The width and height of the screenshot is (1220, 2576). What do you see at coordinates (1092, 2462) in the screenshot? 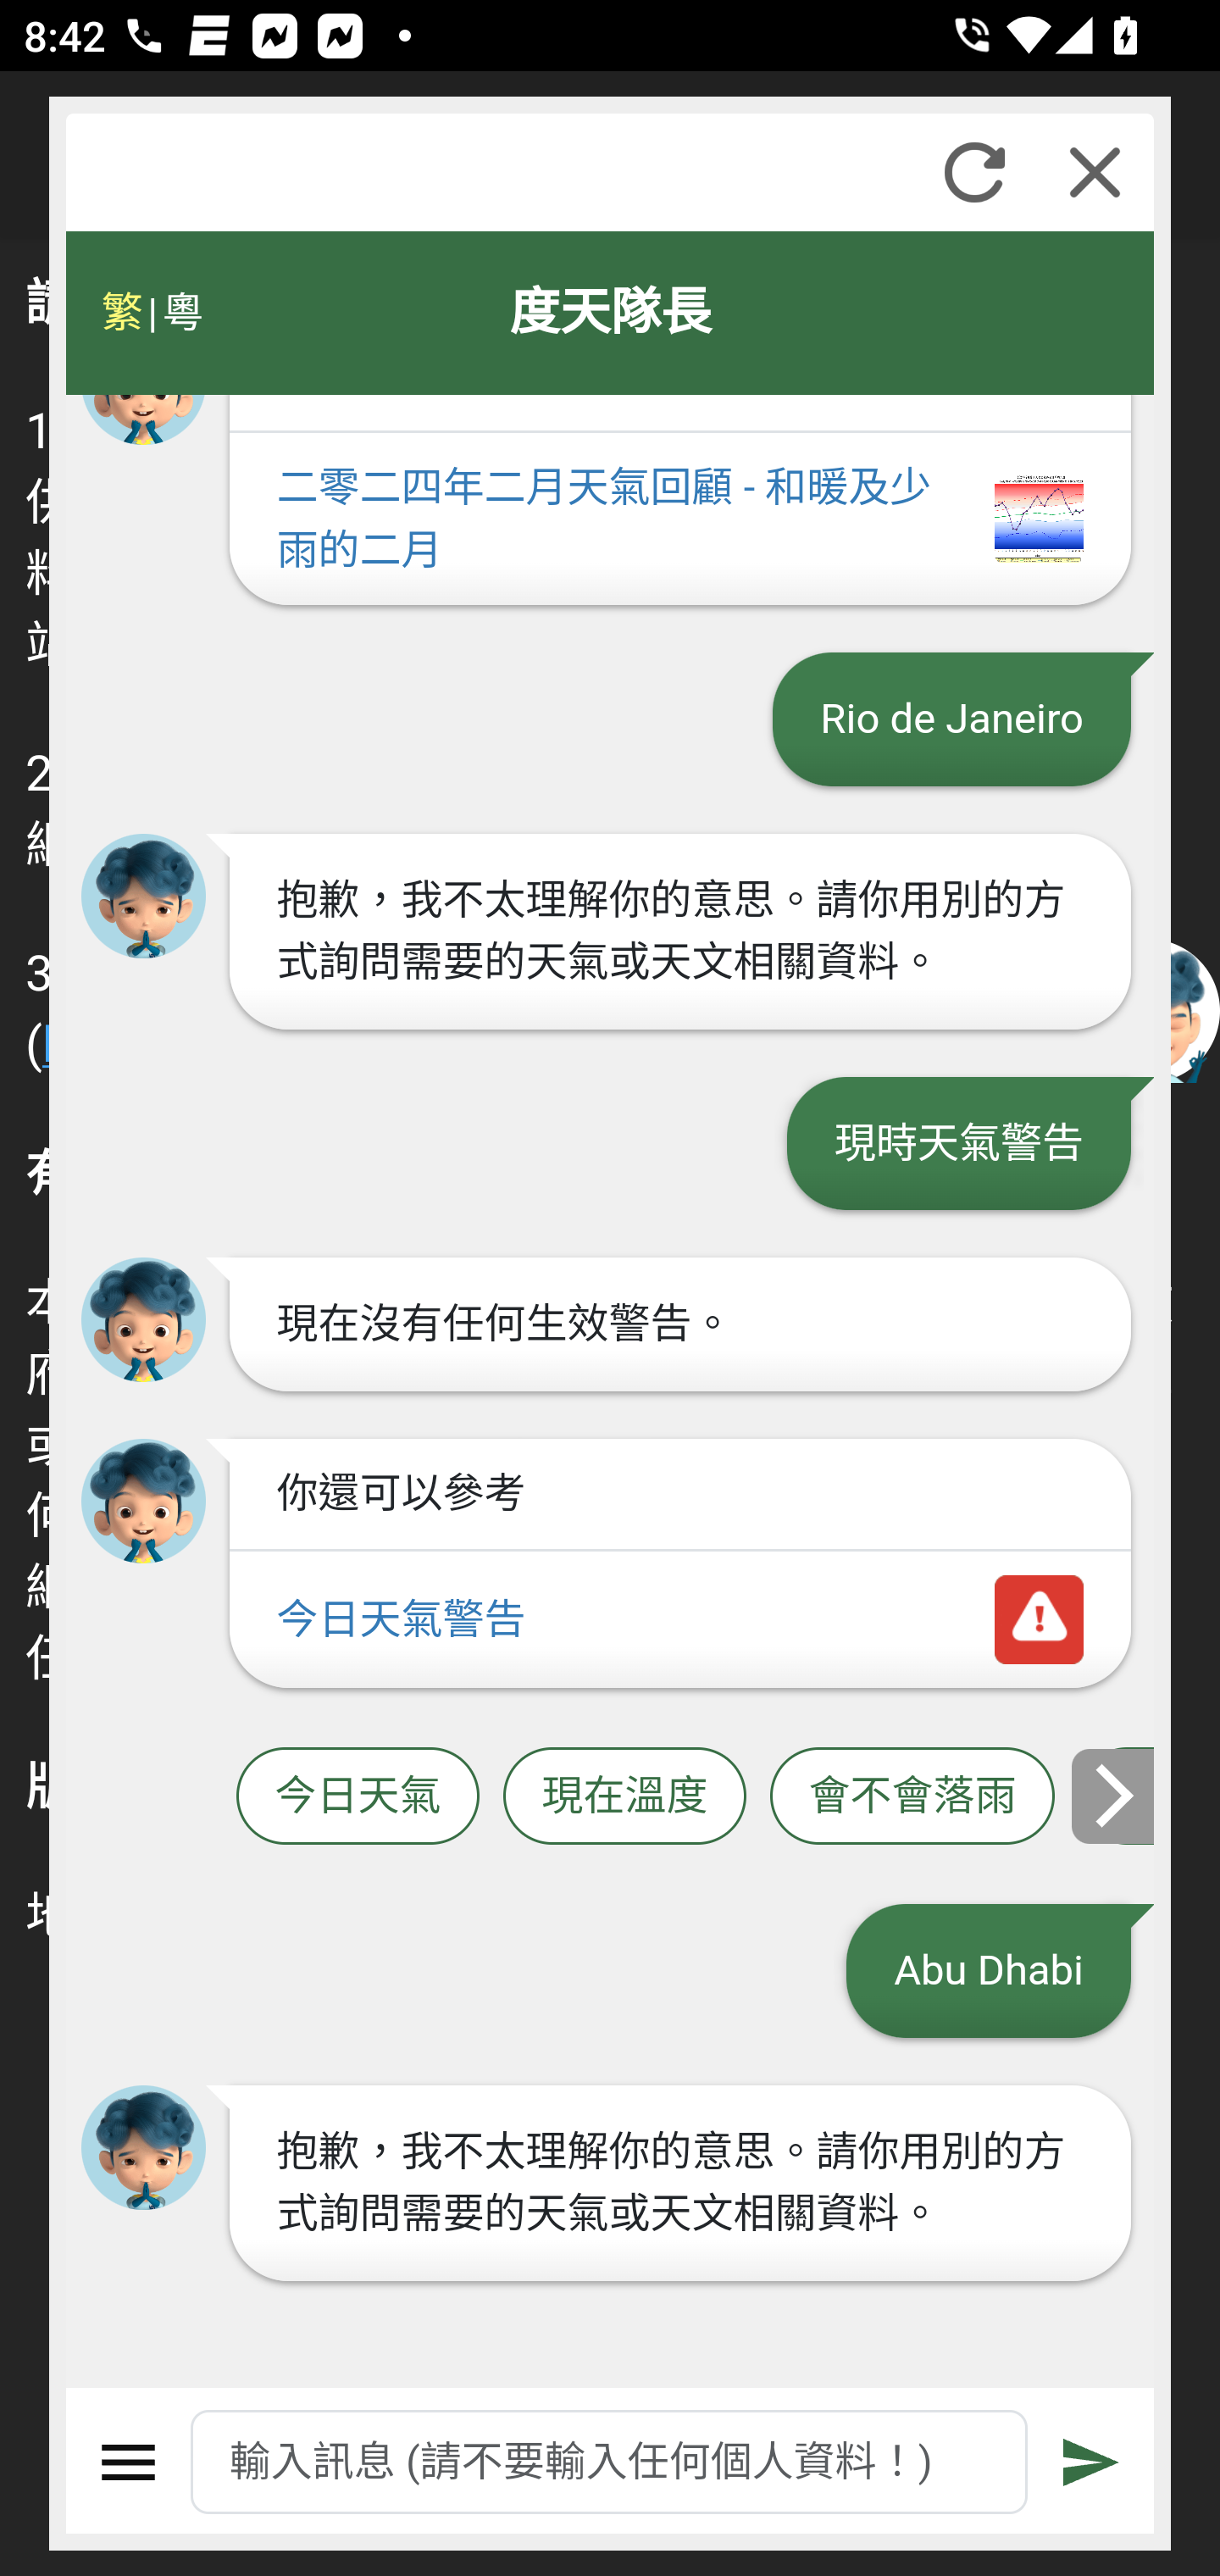
I see `遞交` at bounding box center [1092, 2462].